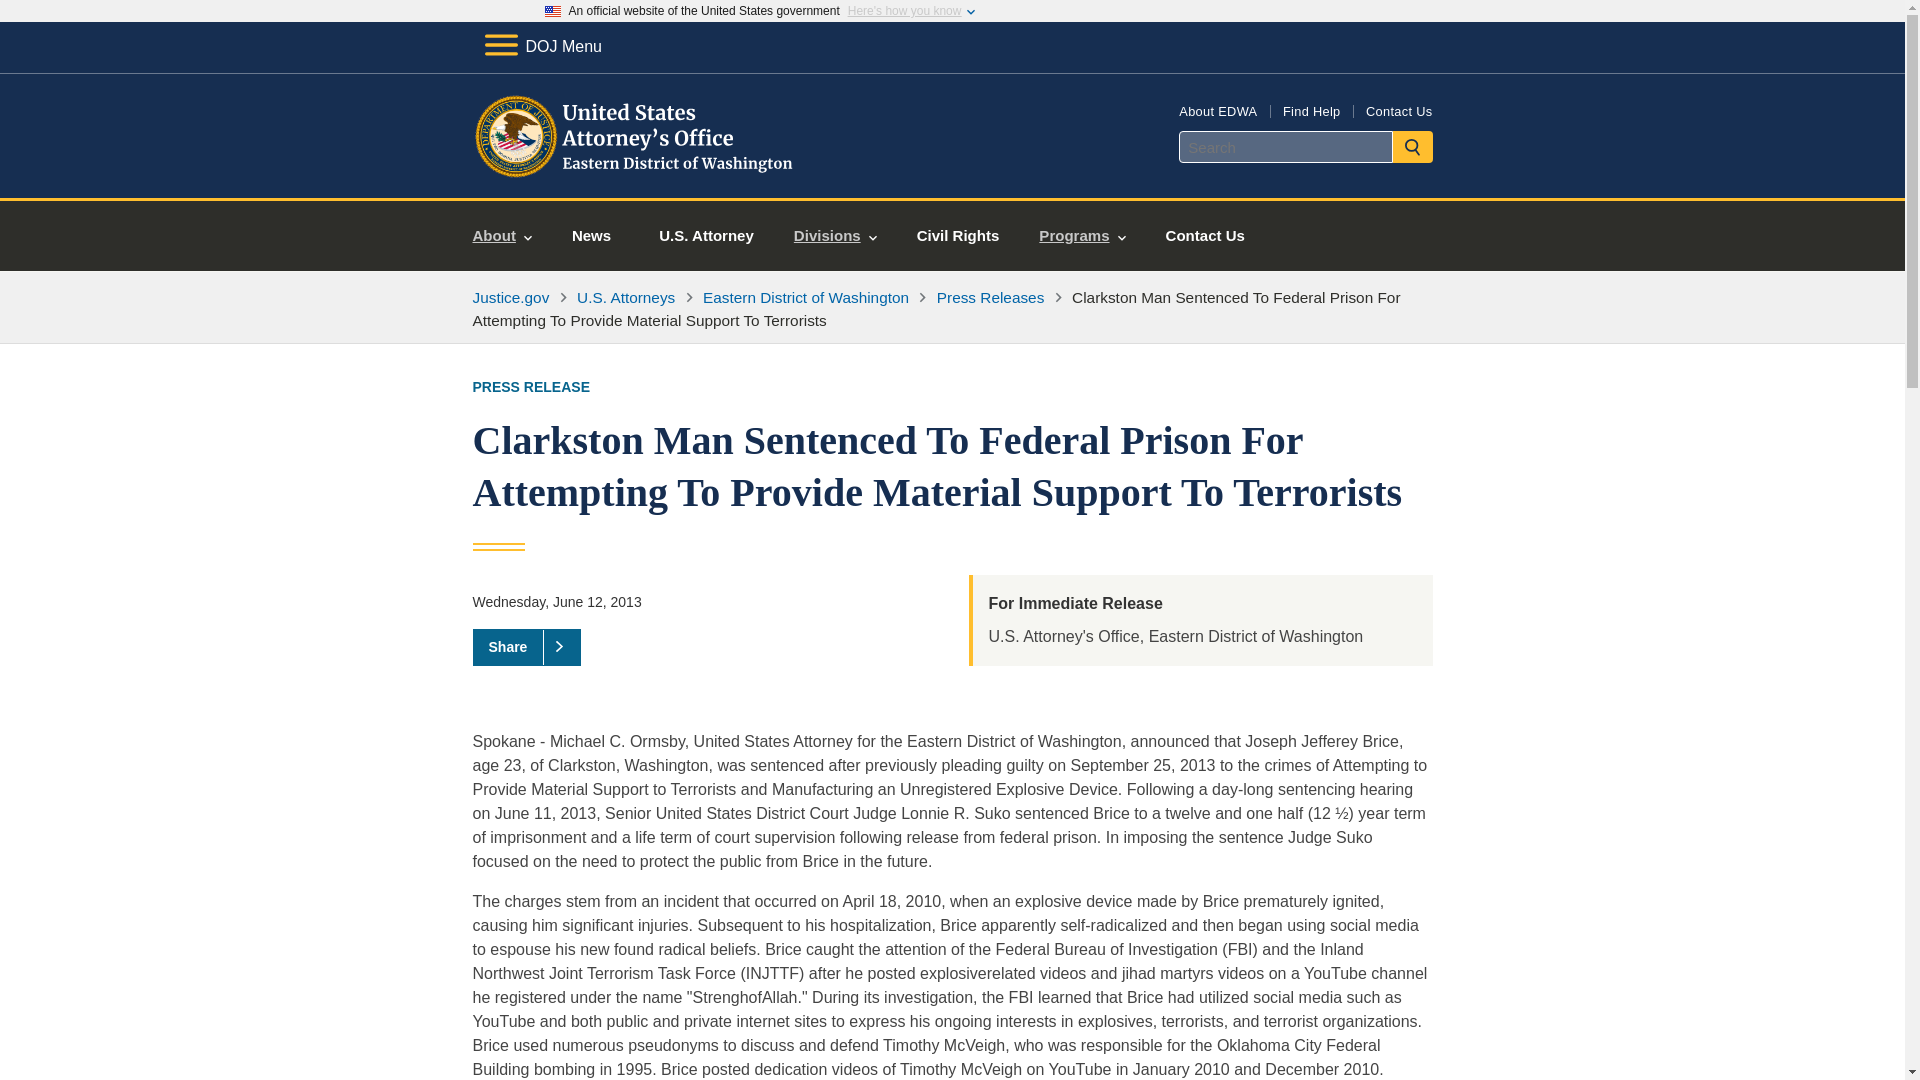 This screenshot has width=1920, height=1080. Describe the element at coordinates (634, 174) in the screenshot. I see `Home` at that location.